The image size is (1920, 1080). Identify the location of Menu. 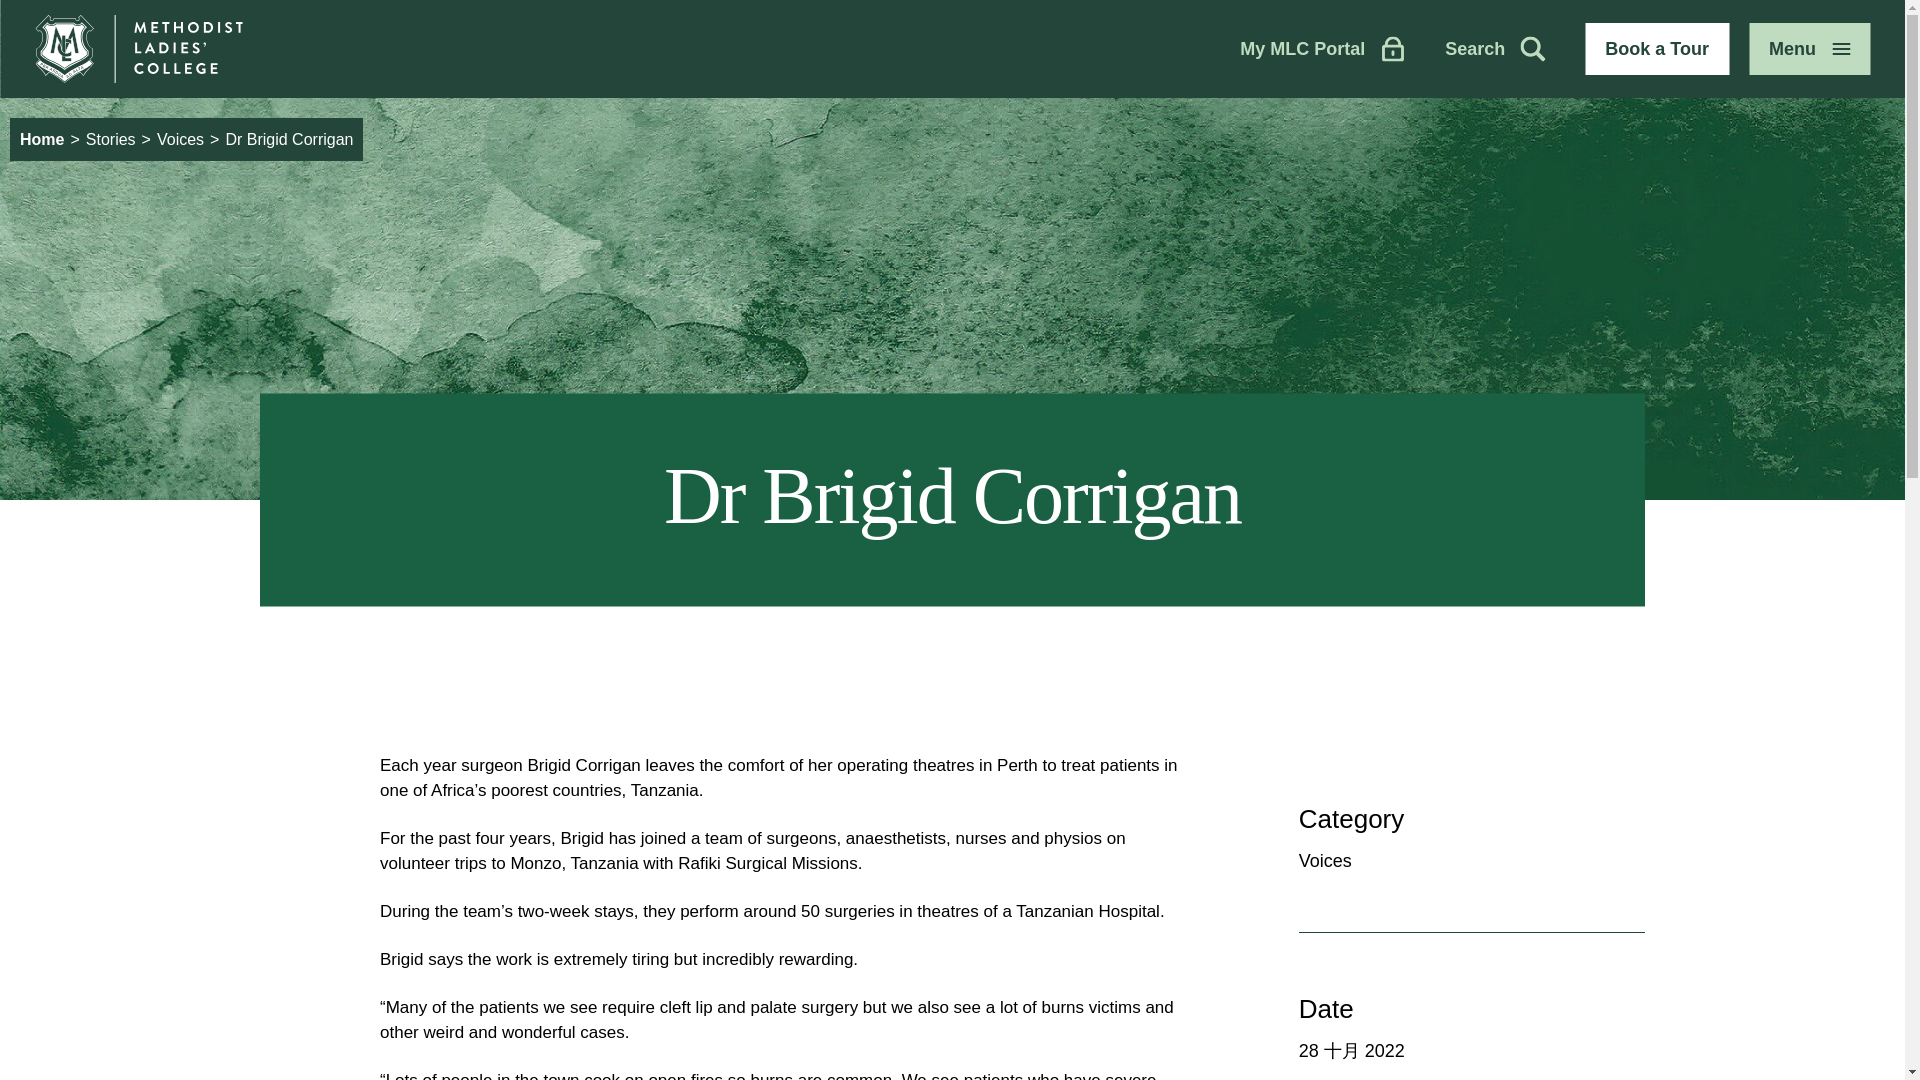
(1810, 48).